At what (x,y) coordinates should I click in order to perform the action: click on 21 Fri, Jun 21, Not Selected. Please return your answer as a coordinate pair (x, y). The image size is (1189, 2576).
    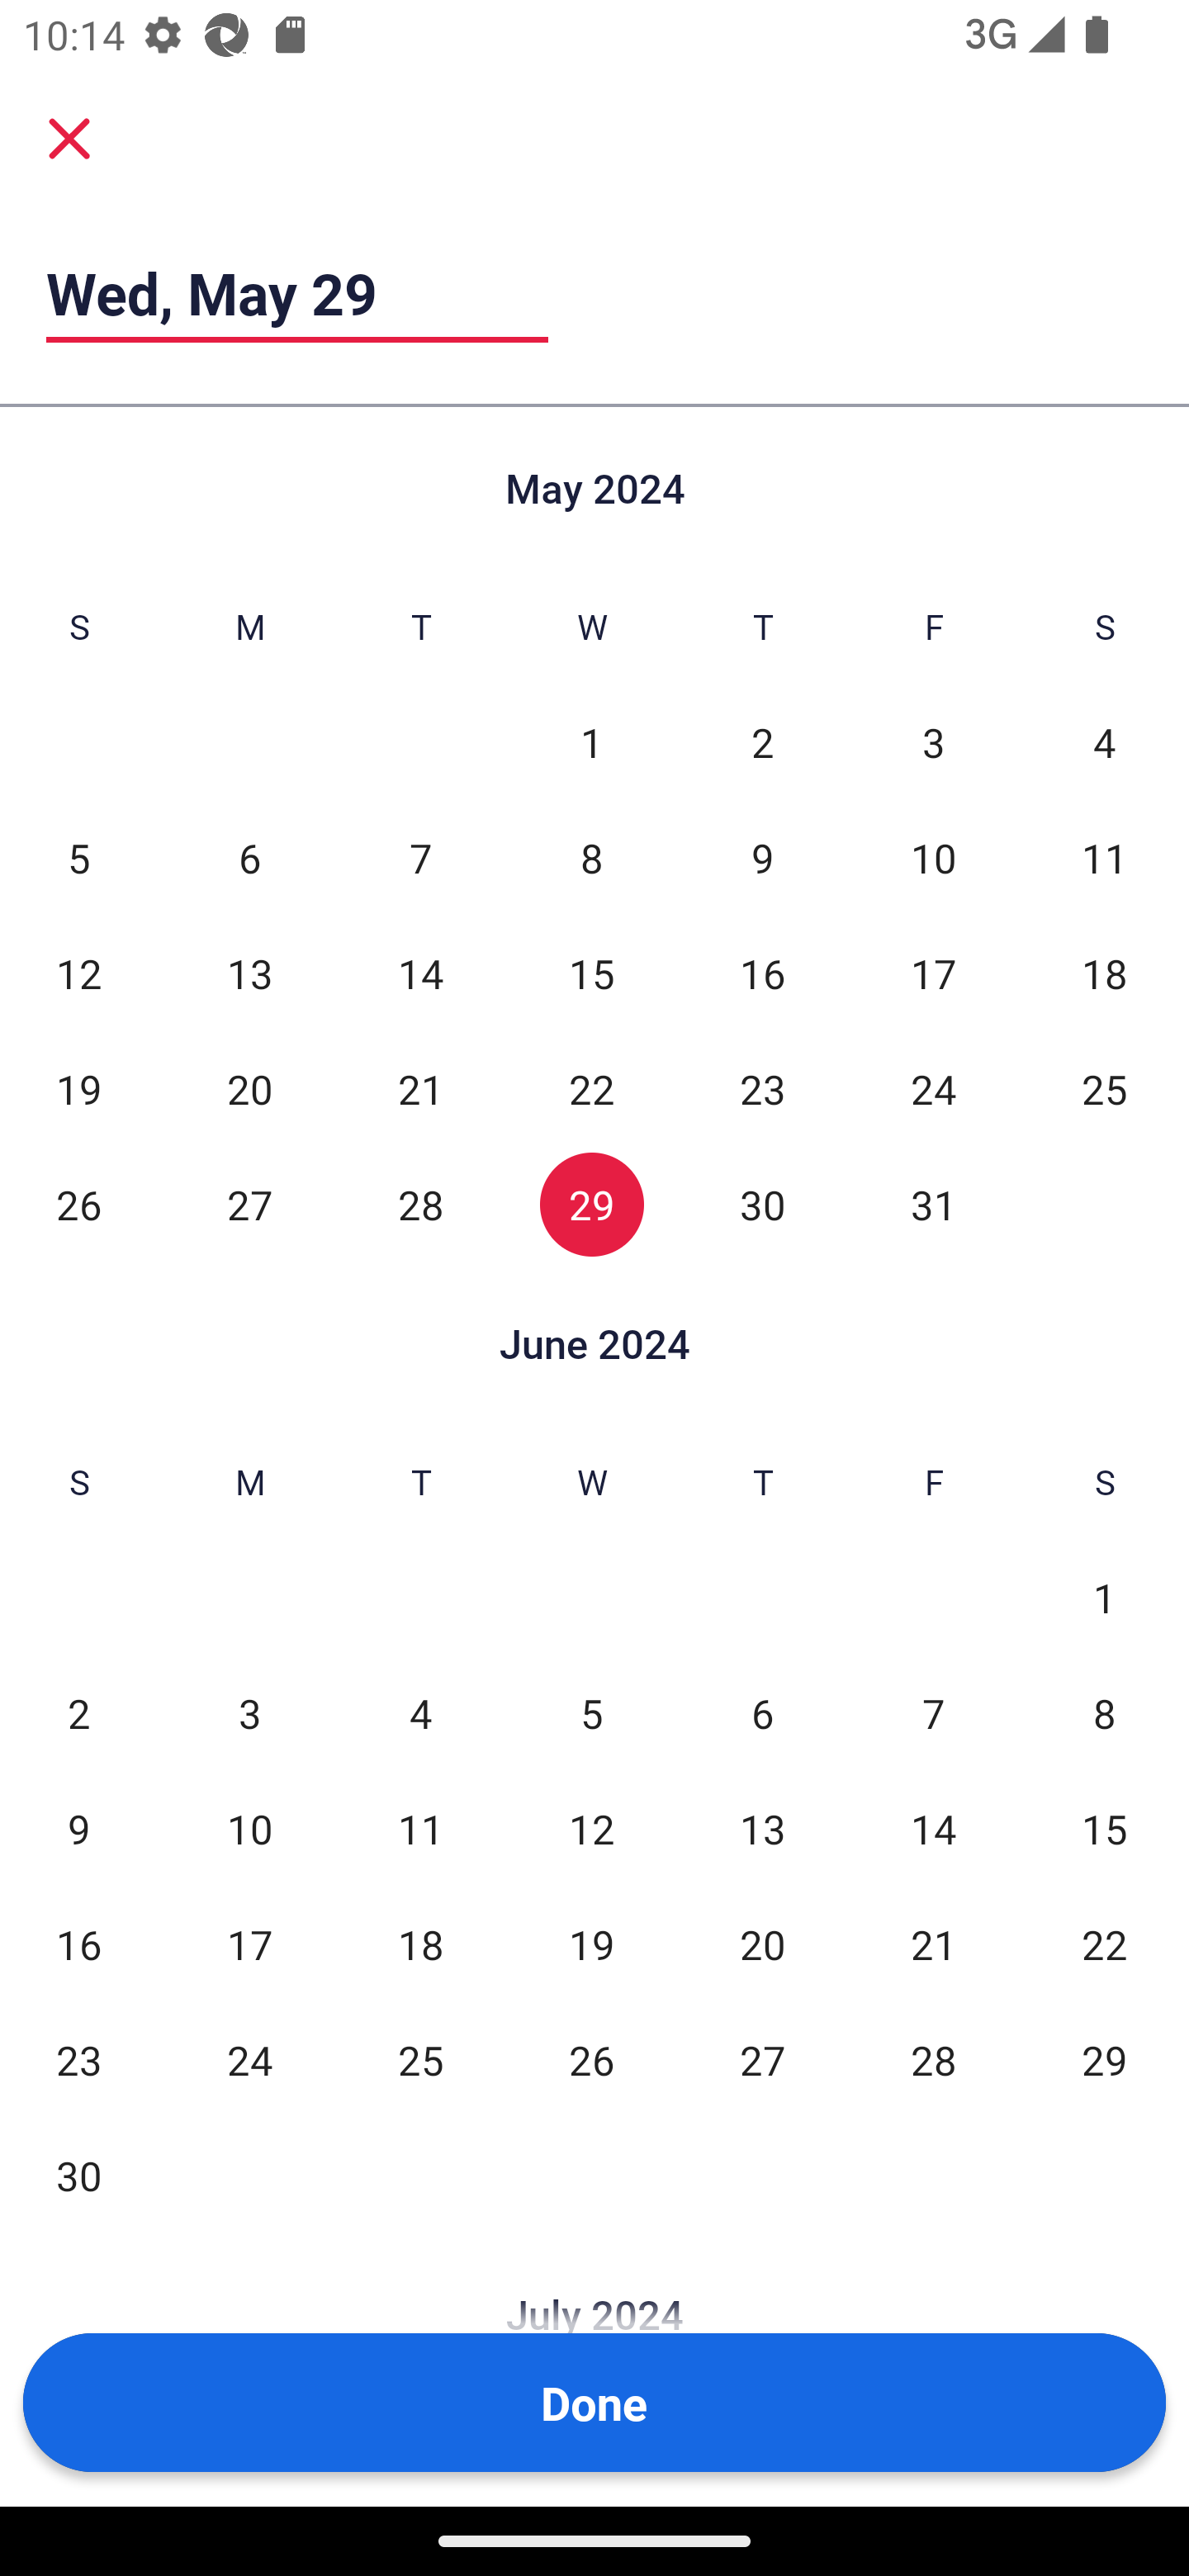
    Looking at the image, I should click on (933, 1944).